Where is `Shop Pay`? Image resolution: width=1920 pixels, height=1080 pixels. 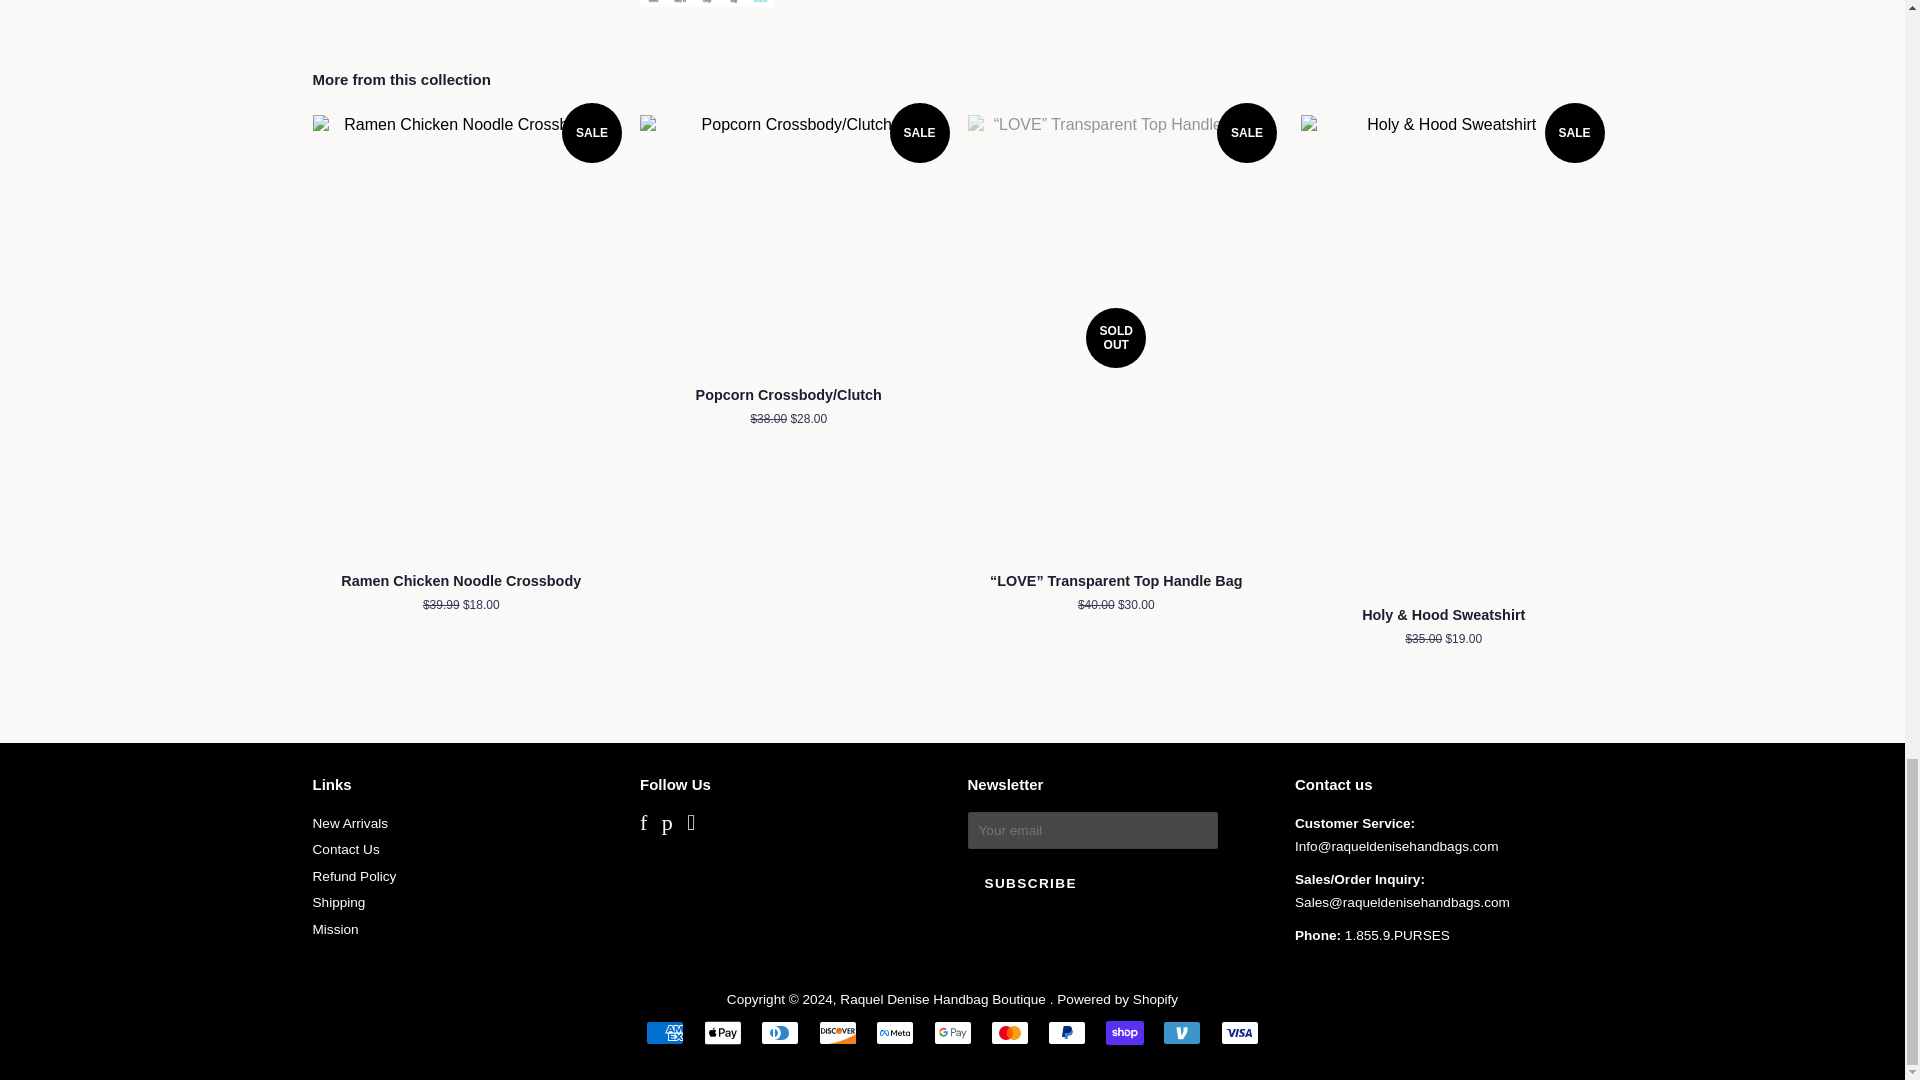
Shop Pay is located at coordinates (1124, 1032).